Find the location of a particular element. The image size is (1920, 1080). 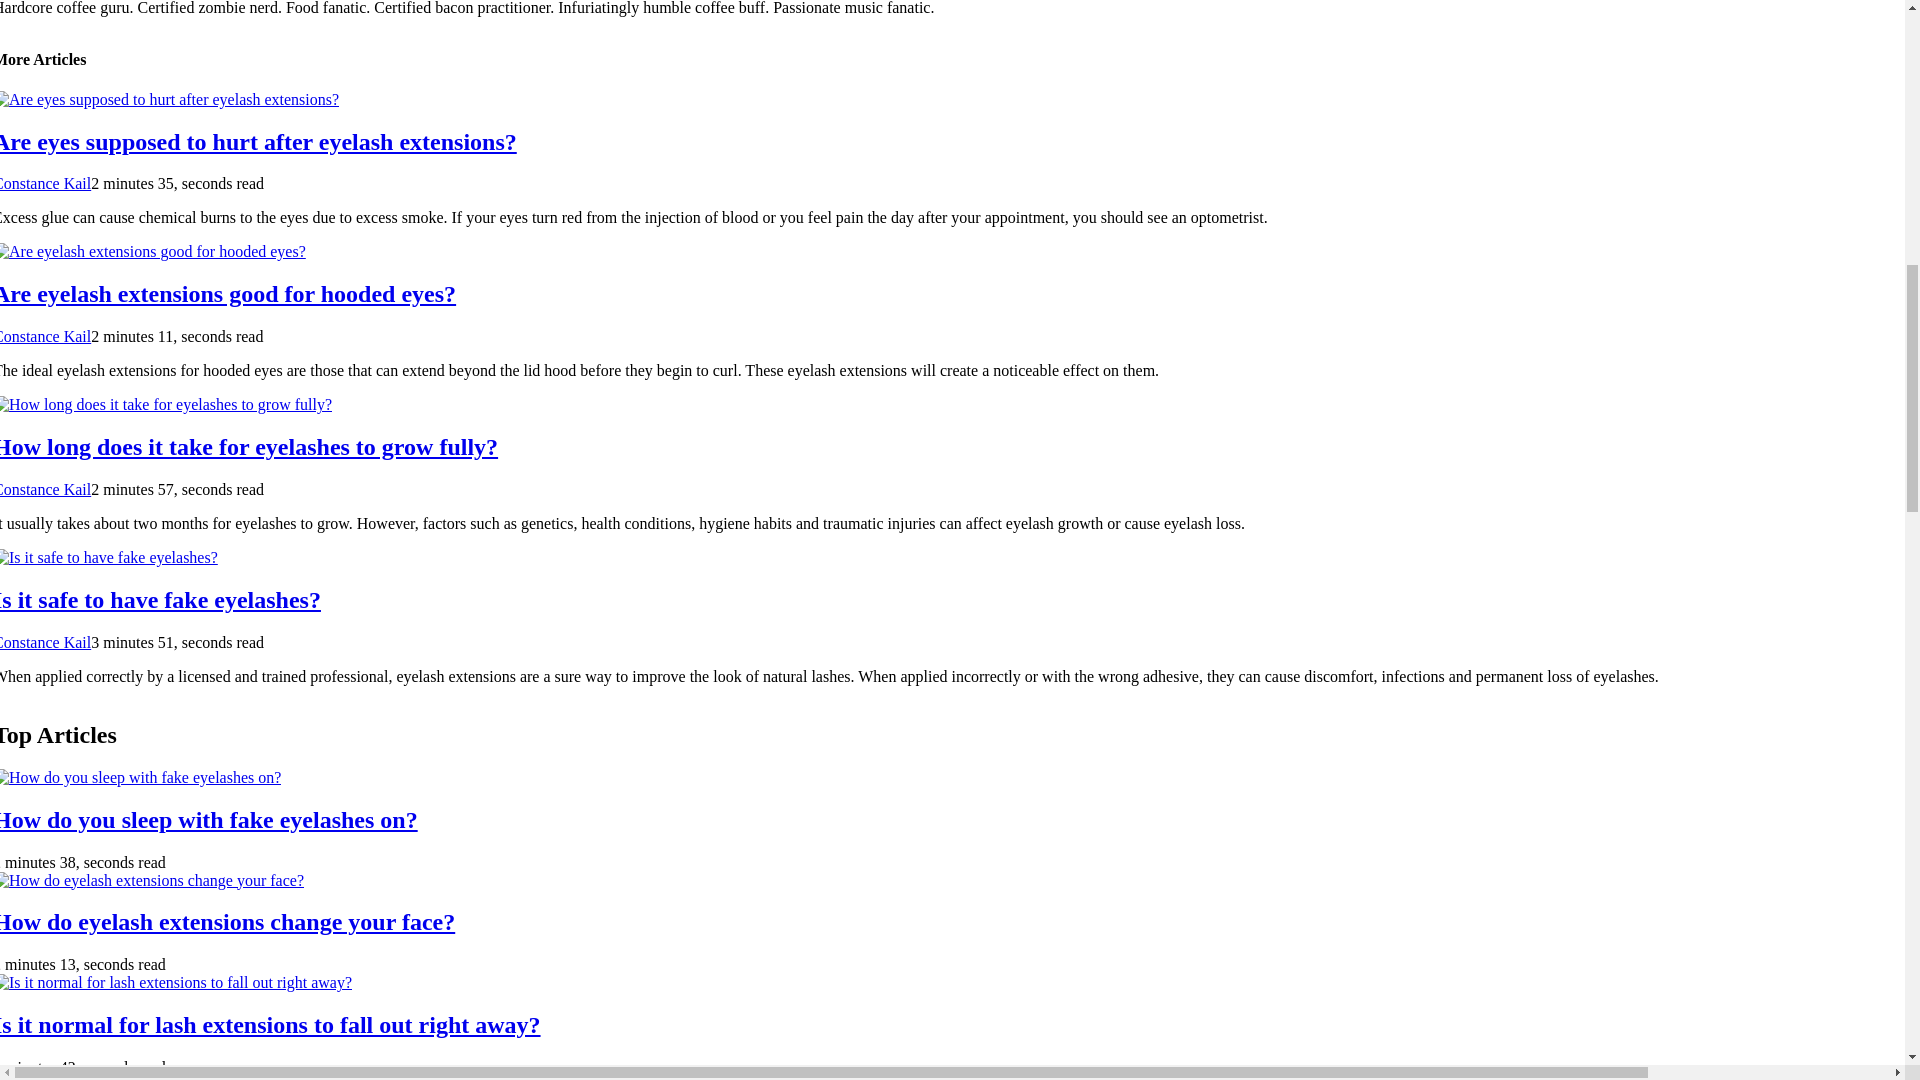

How long does it take for eyelashes to grow fully? is located at coordinates (248, 447).